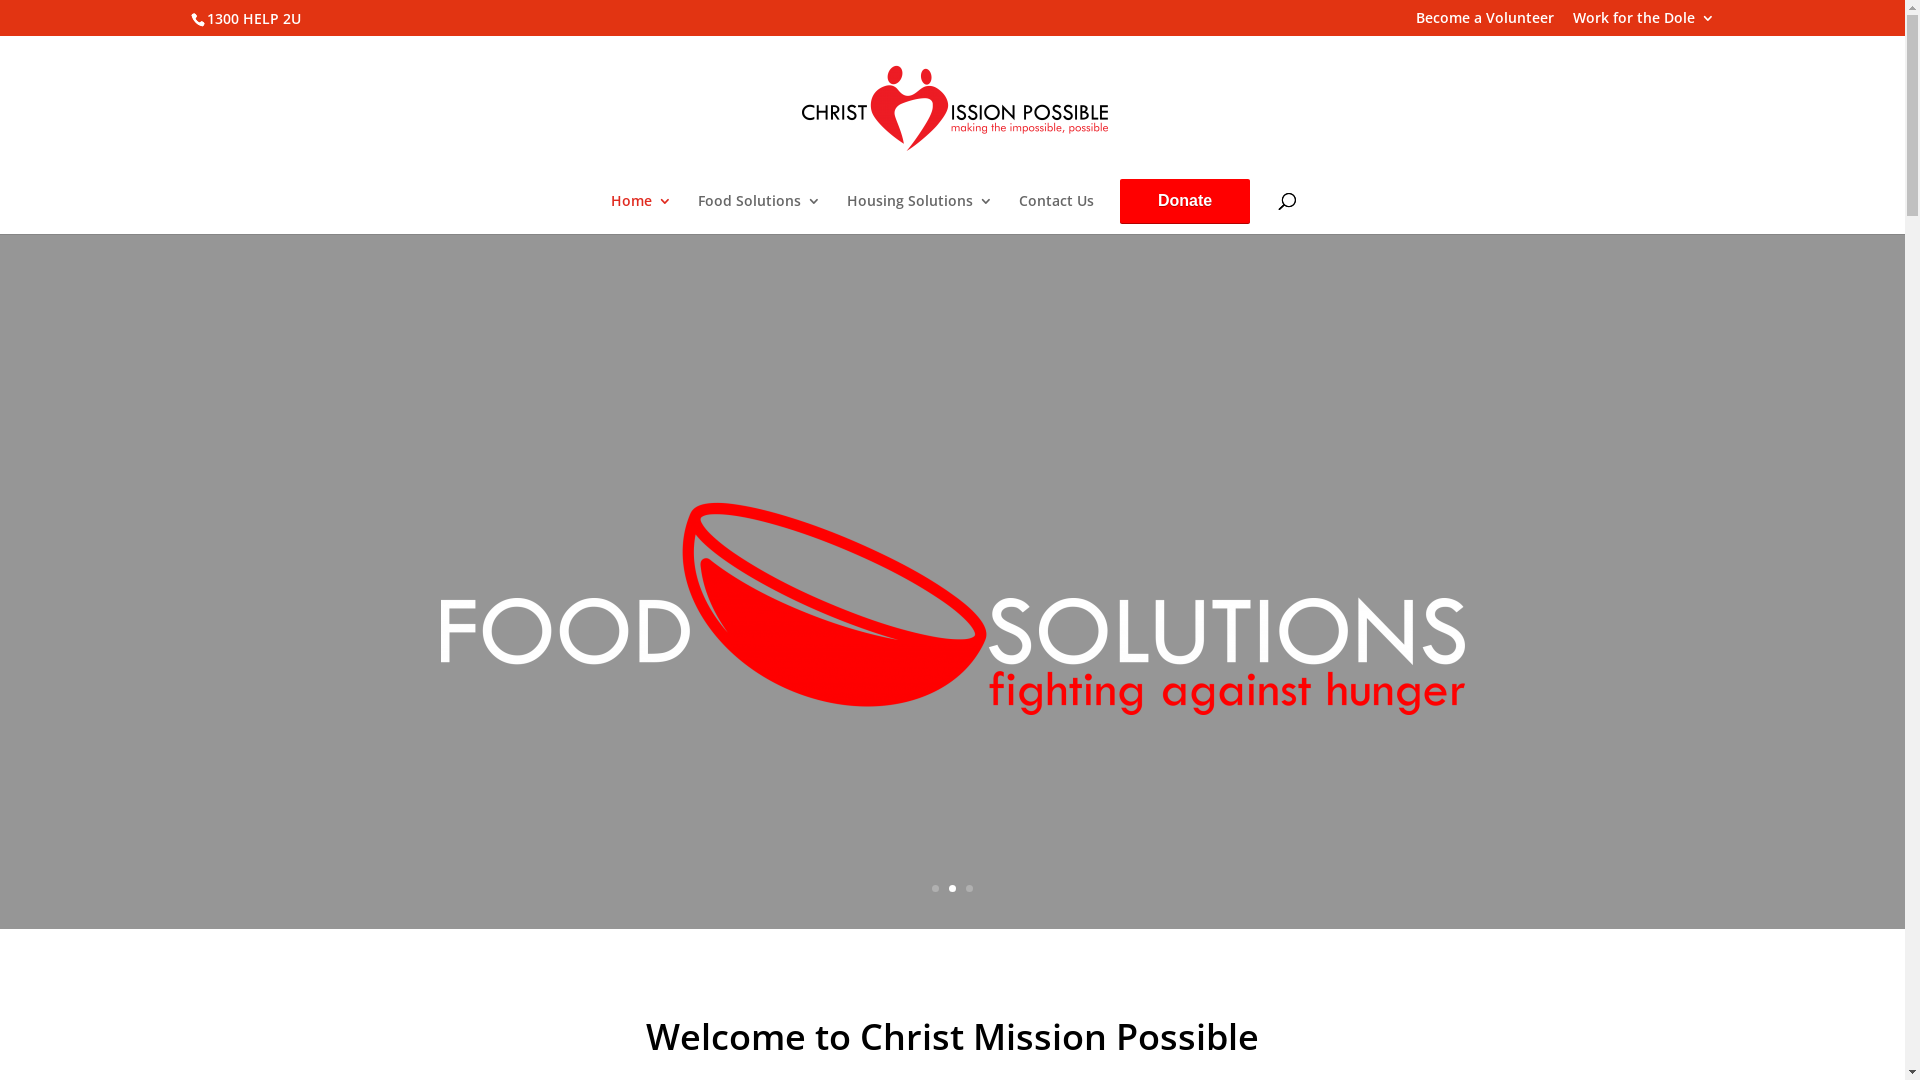 The height and width of the screenshot is (1080, 1920). What do you see at coordinates (1485, 22) in the screenshot?
I see `Become a Volunteer` at bounding box center [1485, 22].